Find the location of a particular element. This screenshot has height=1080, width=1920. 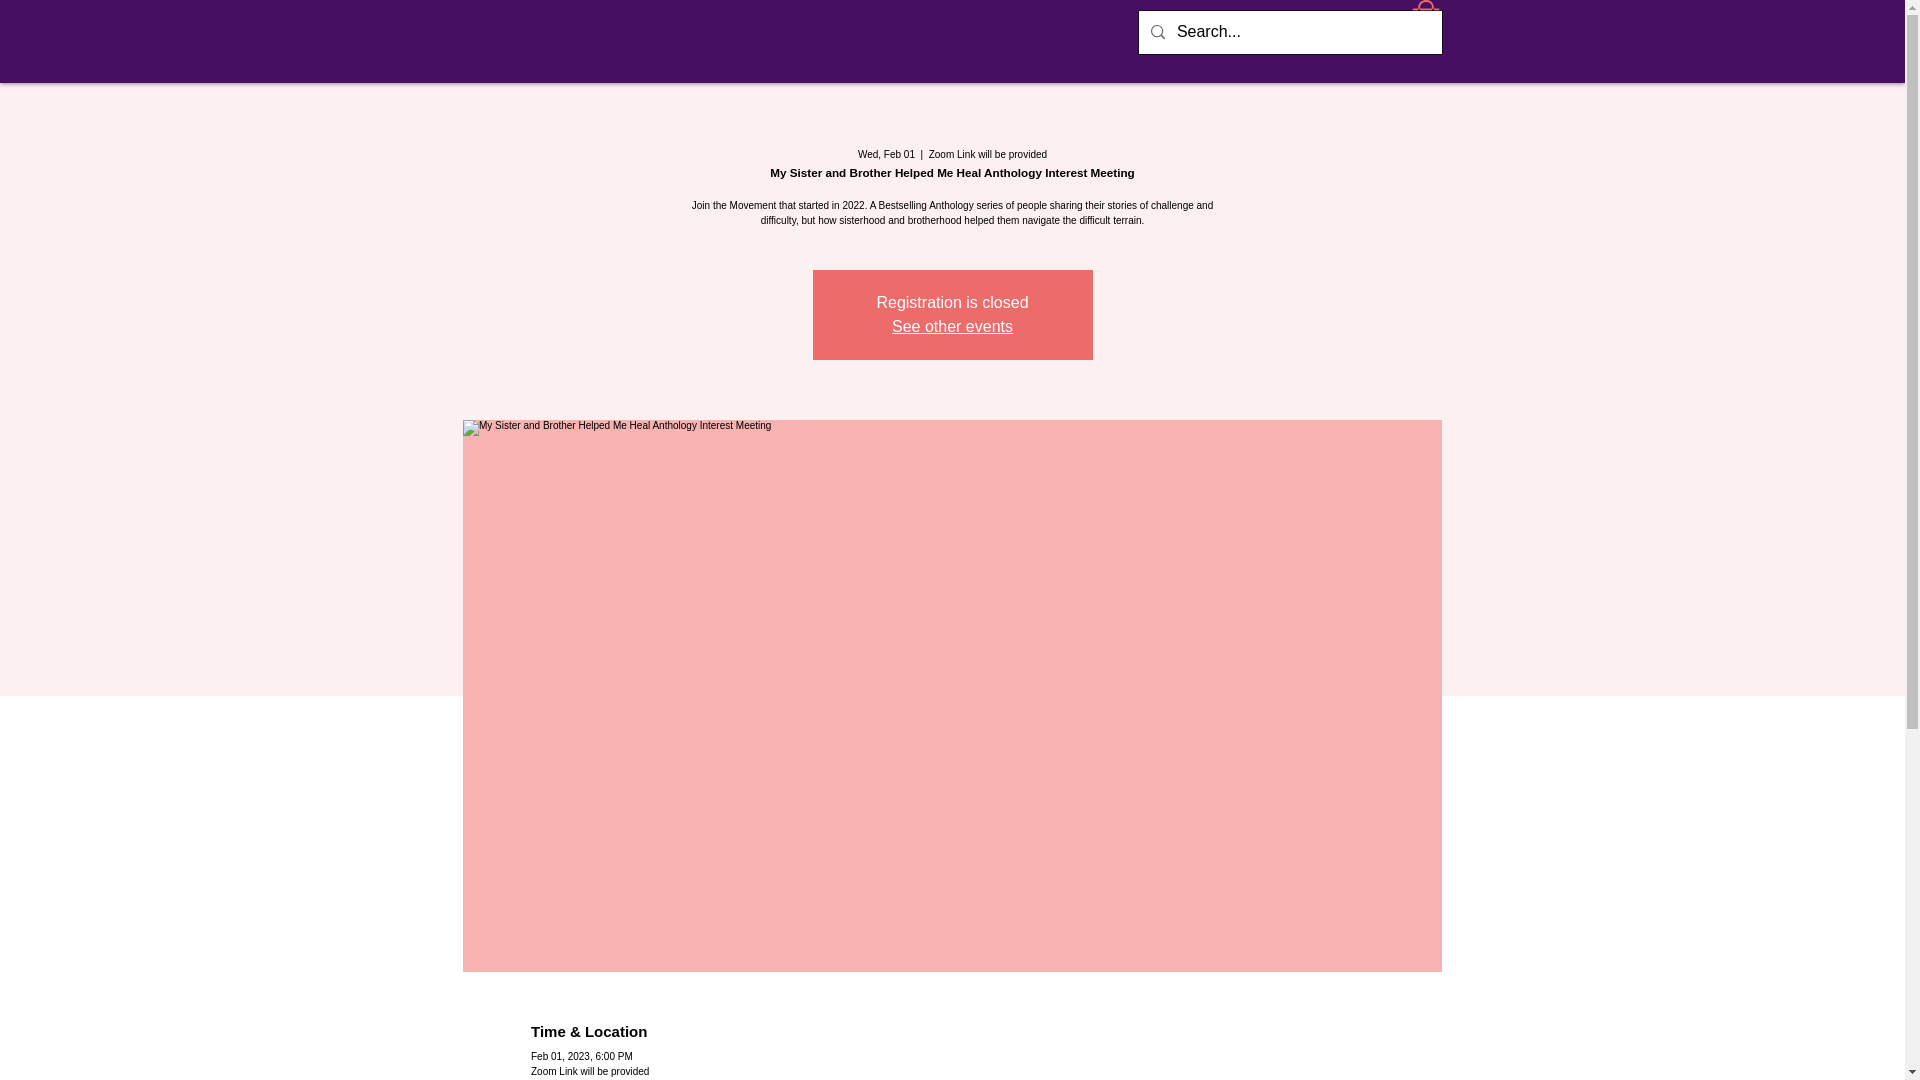

See other events is located at coordinates (952, 326).